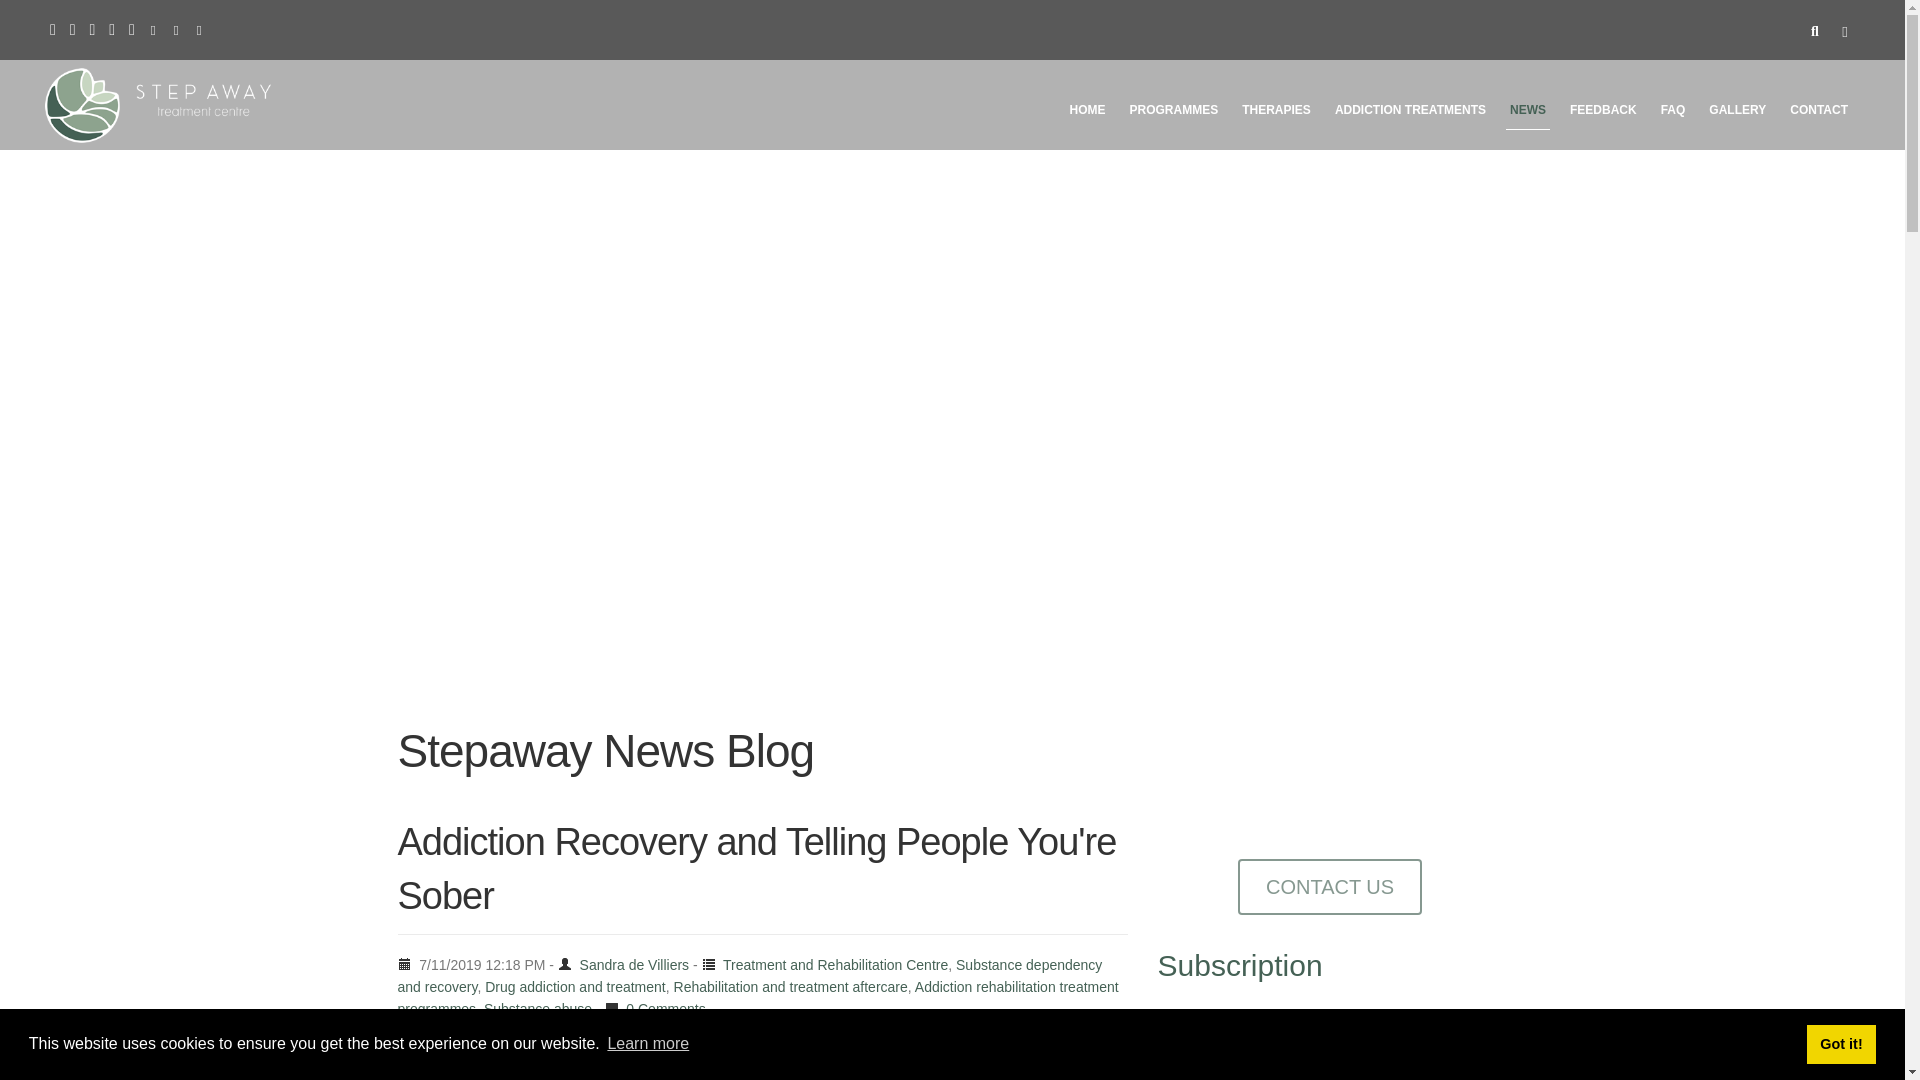 Image resolution: width=1920 pixels, height=1080 pixels. What do you see at coordinates (52, 28) in the screenshot?
I see `Facebook` at bounding box center [52, 28].